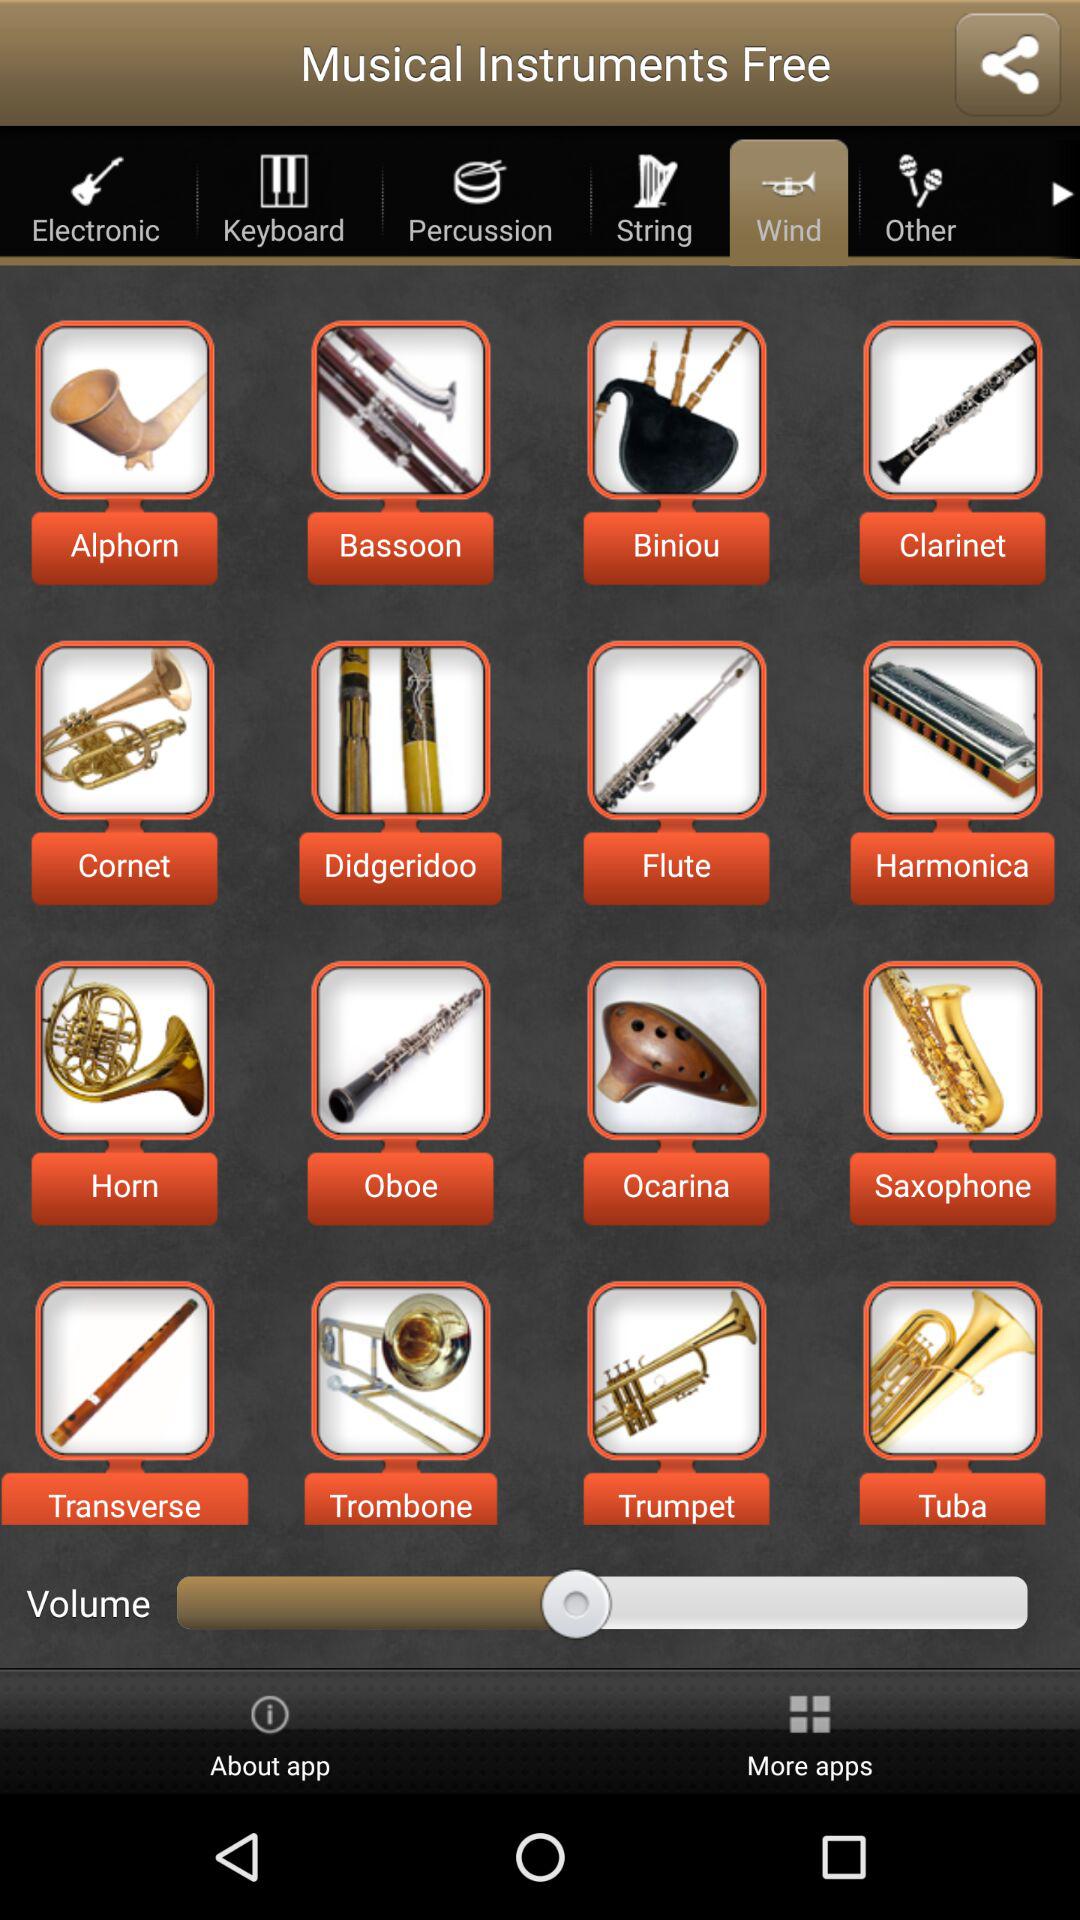  Describe the element at coordinates (400, 1370) in the screenshot. I see `play the musical instrument` at that location.